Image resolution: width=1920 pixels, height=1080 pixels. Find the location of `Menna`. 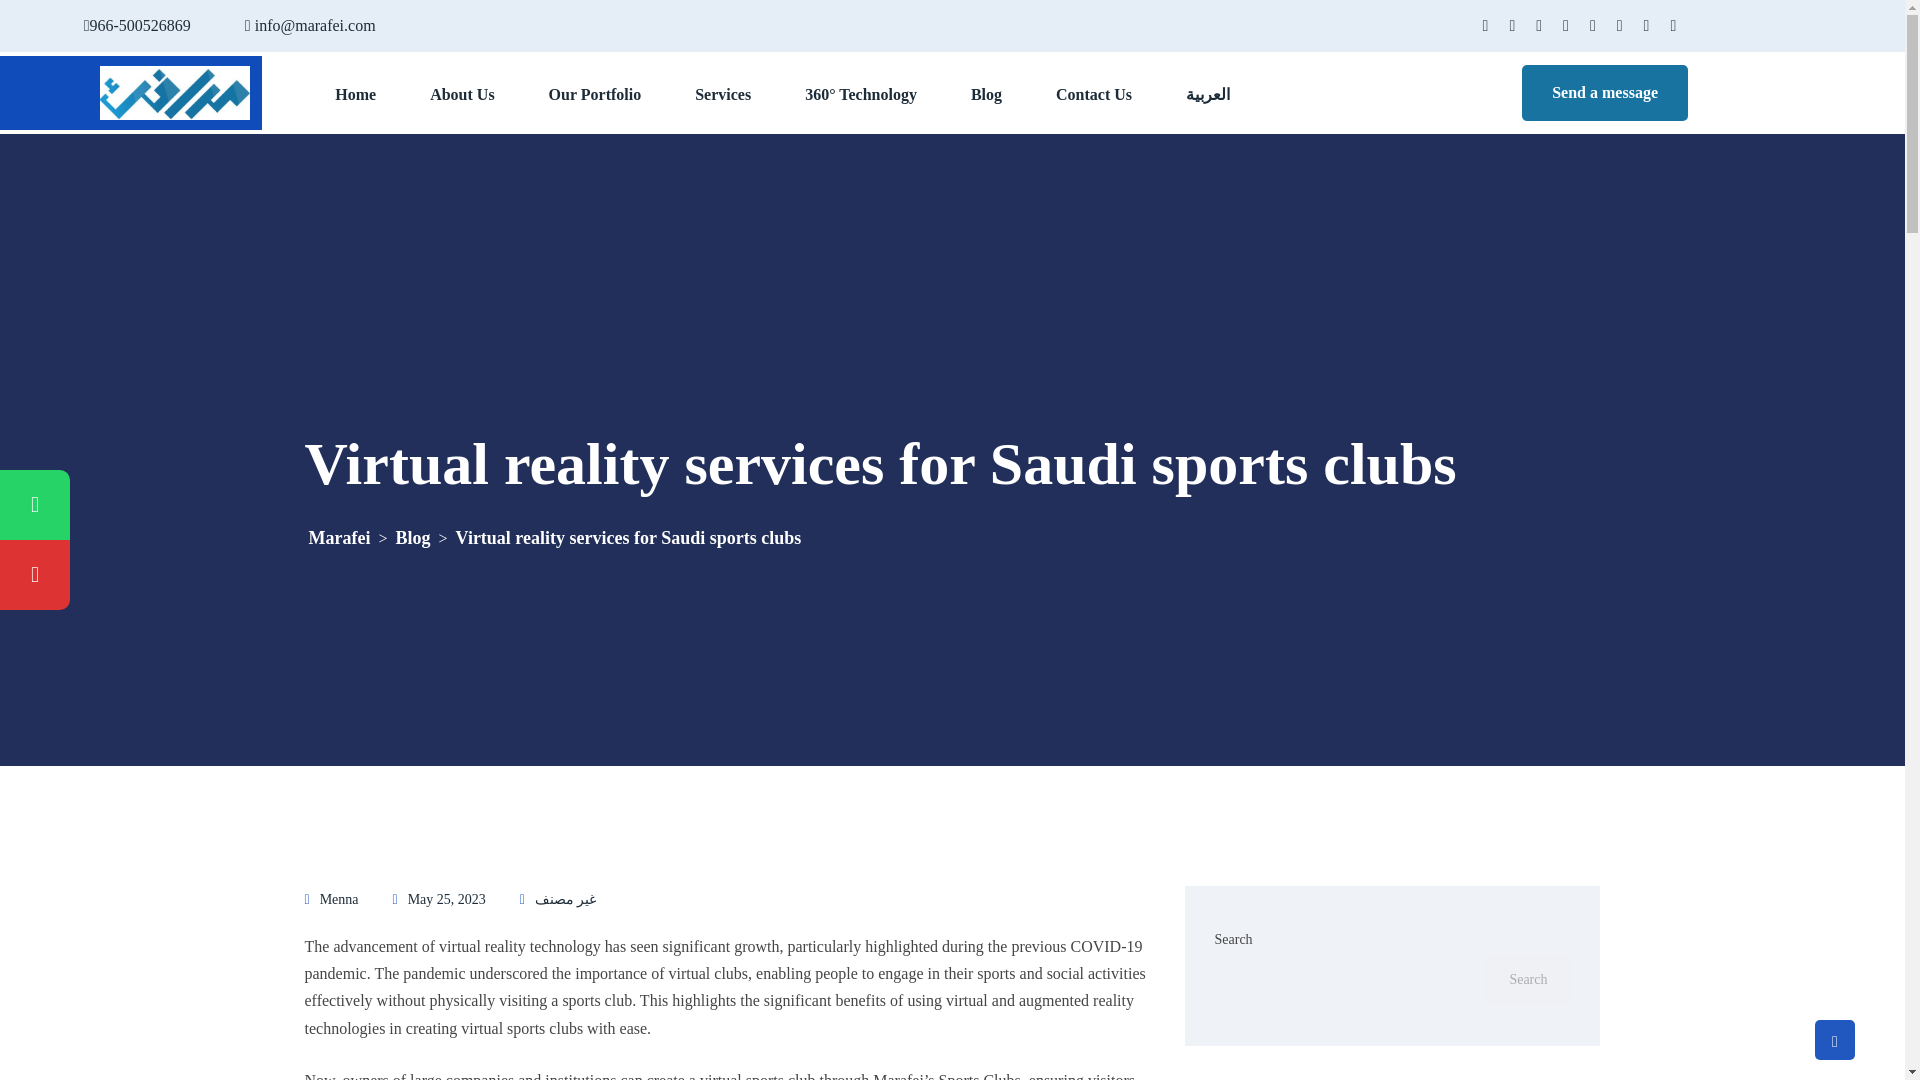

Menna is located at coordinates (340, 900).